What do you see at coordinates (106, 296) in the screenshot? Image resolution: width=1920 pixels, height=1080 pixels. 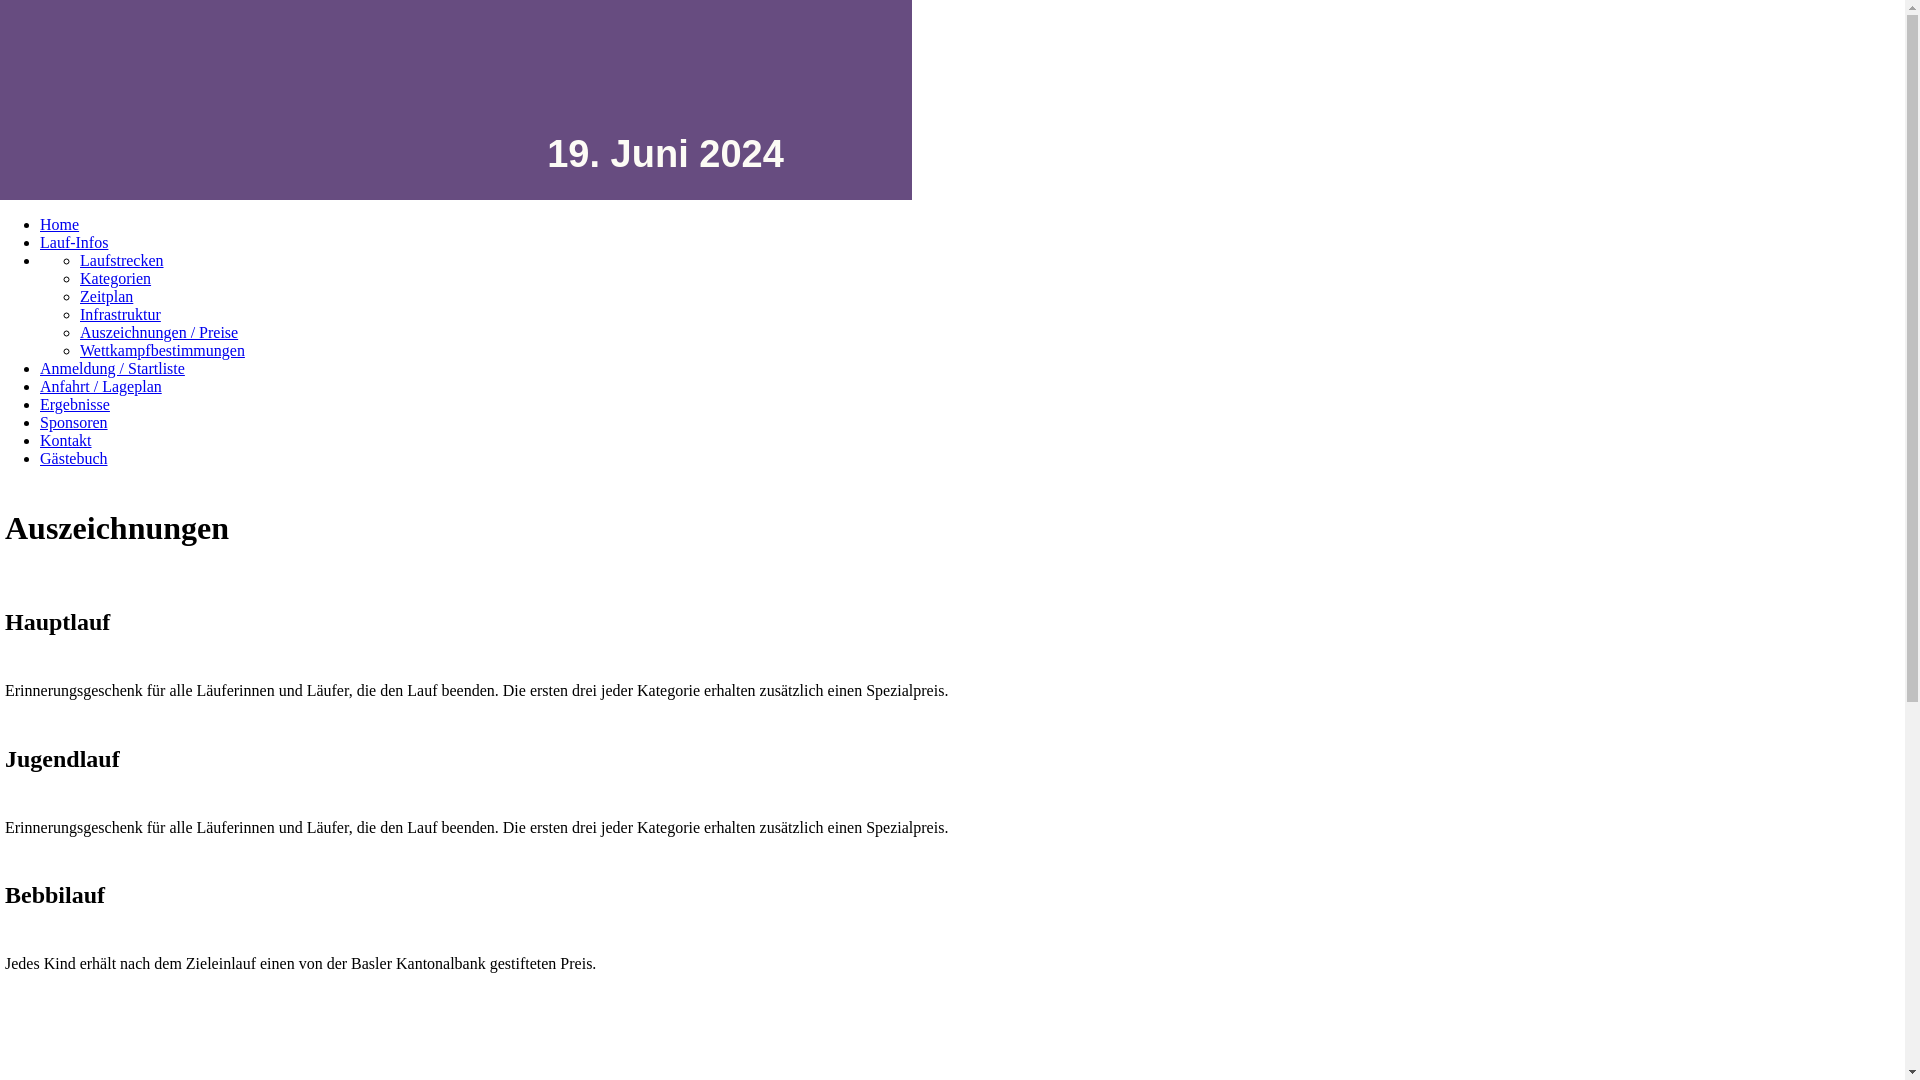 I see `Zeitplan` at bounding box center [106, 296].